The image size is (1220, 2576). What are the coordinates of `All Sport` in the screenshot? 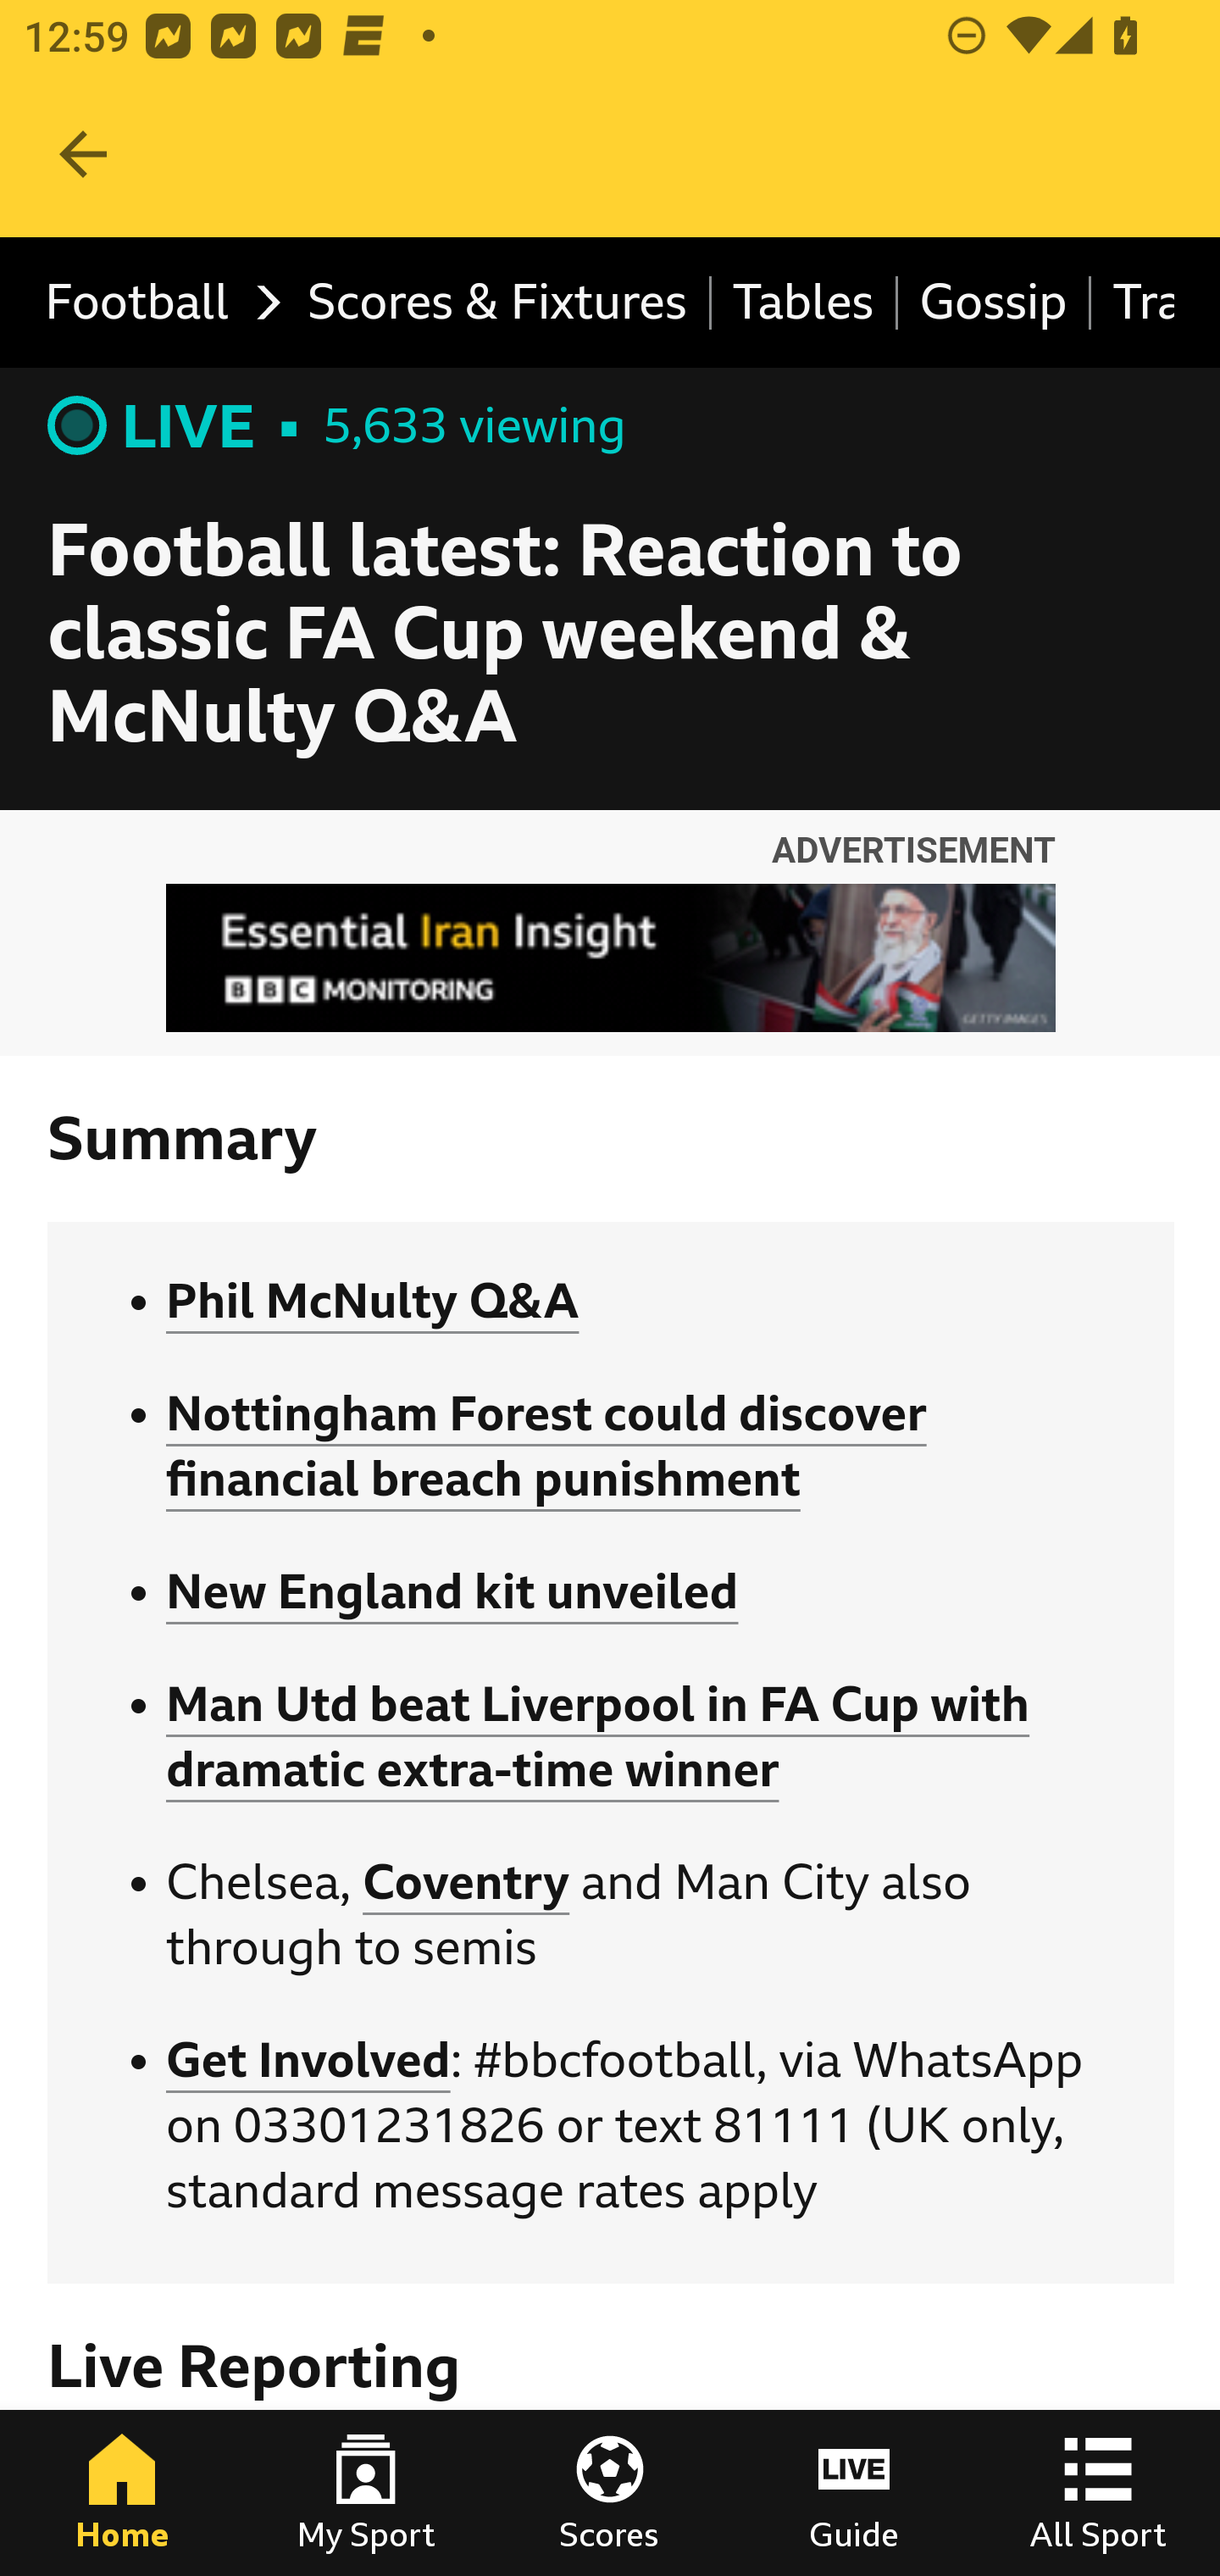 It's located at (1098, 2493).